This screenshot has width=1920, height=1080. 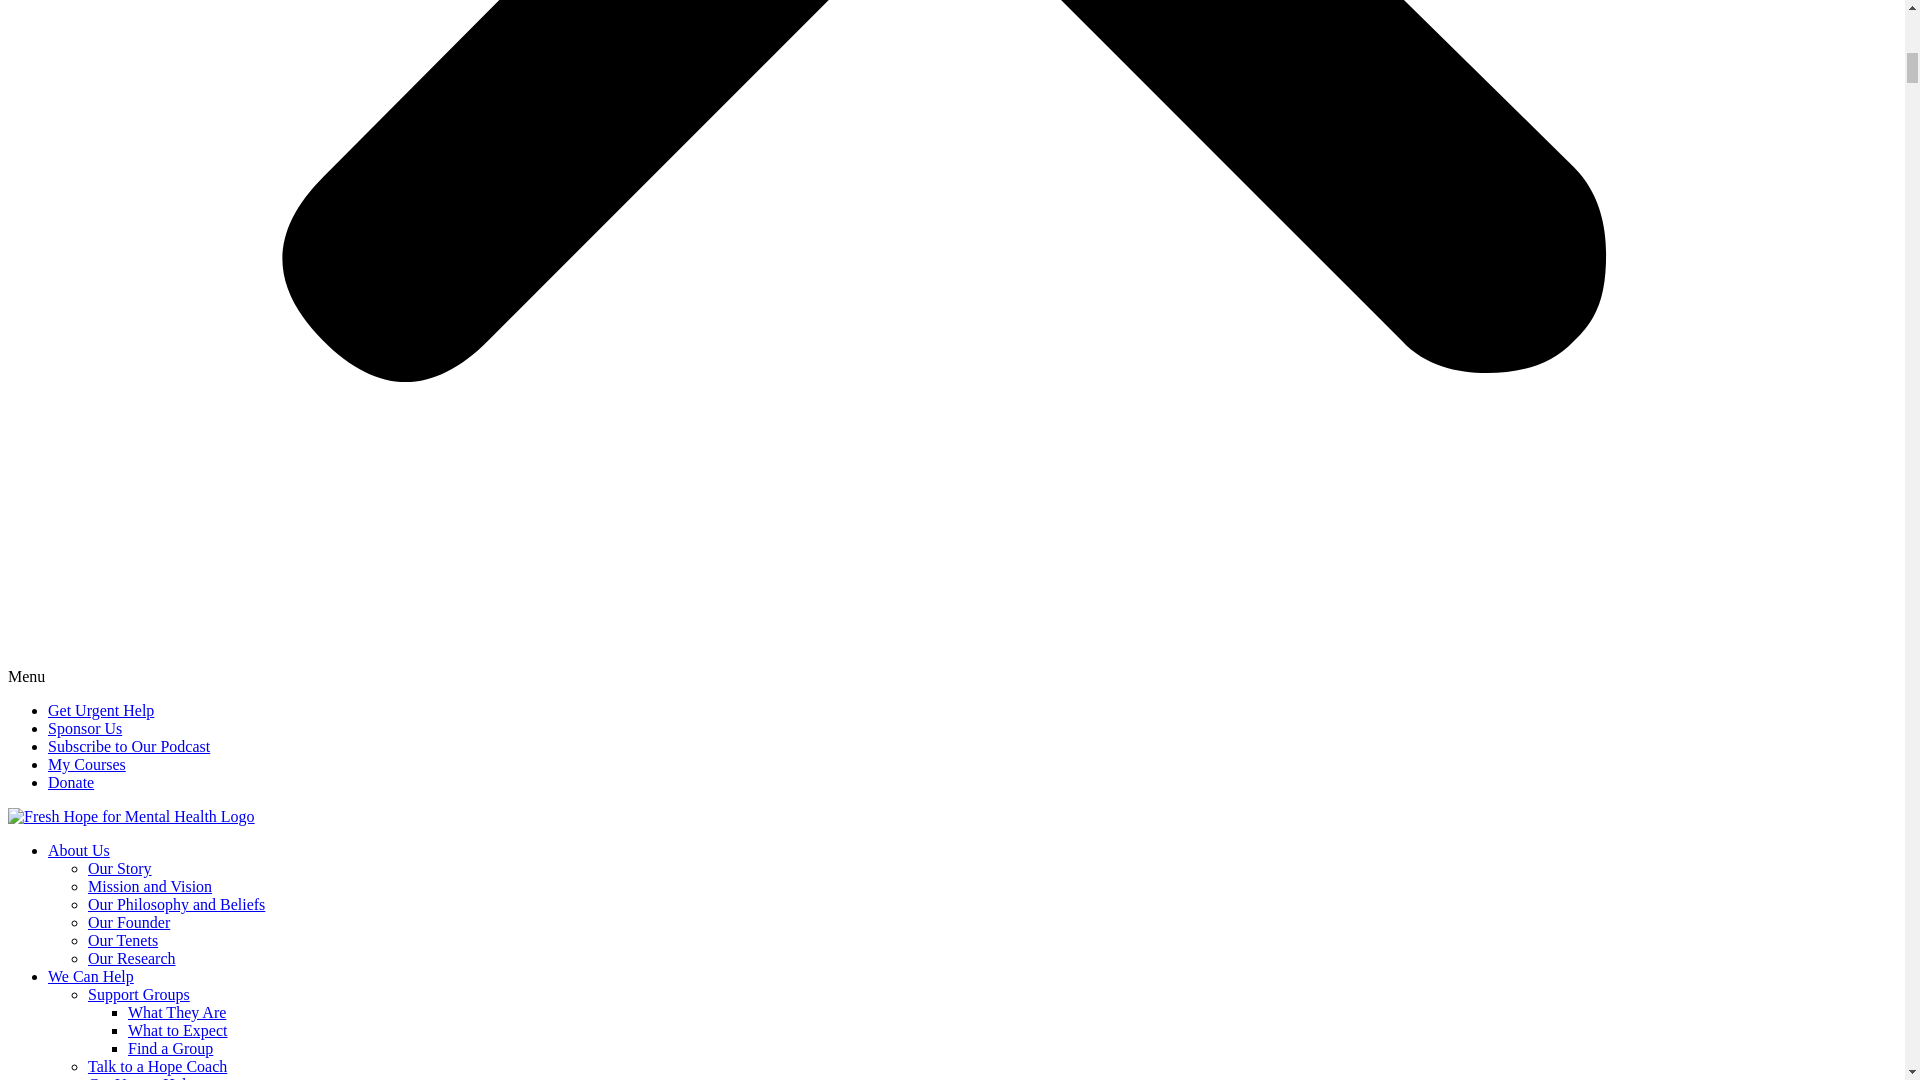 What do you see at coordinates (140, 1078) in the screenshot?
I see `Get Urgent Help` at bounding box center [140, 1078].